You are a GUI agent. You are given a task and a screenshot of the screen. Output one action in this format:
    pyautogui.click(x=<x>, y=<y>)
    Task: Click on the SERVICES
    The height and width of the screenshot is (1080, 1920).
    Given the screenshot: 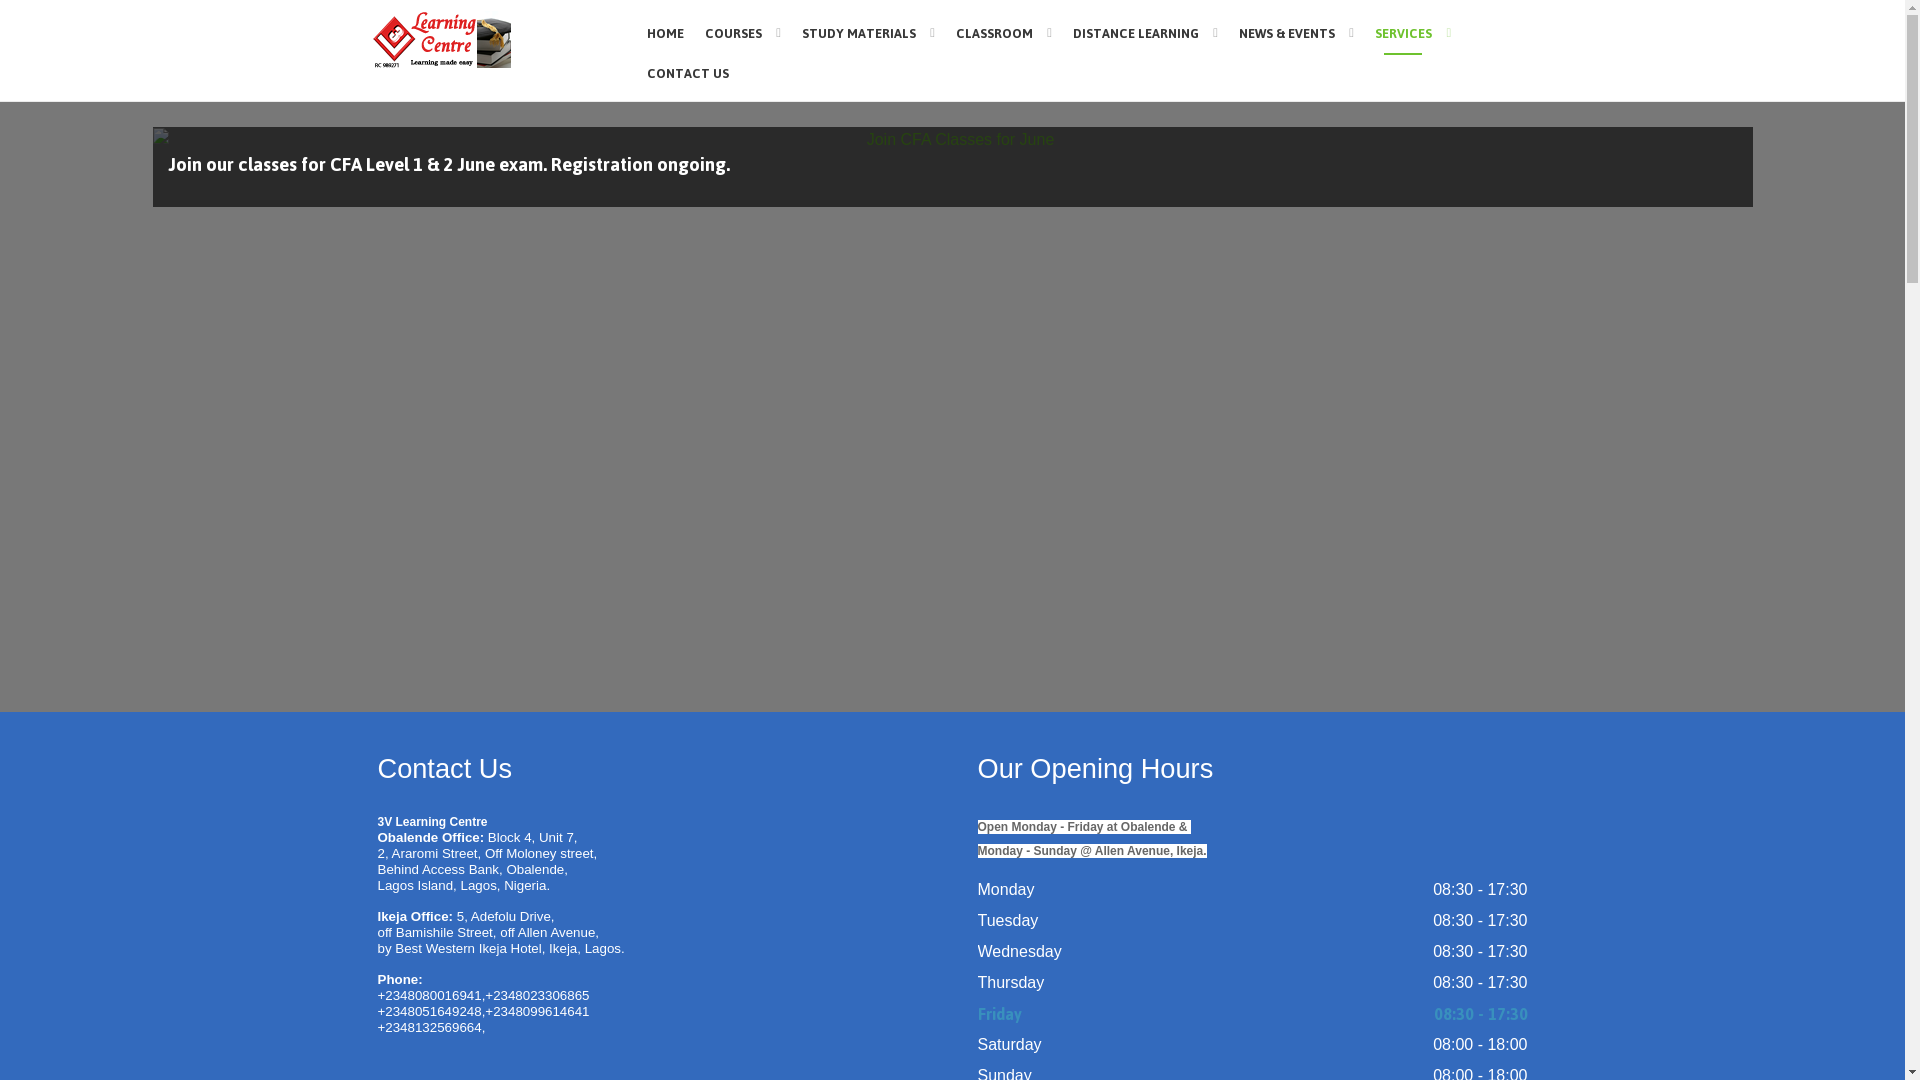 What is the action you would take?
    pyautogui.click(x=1414, y=32)
    